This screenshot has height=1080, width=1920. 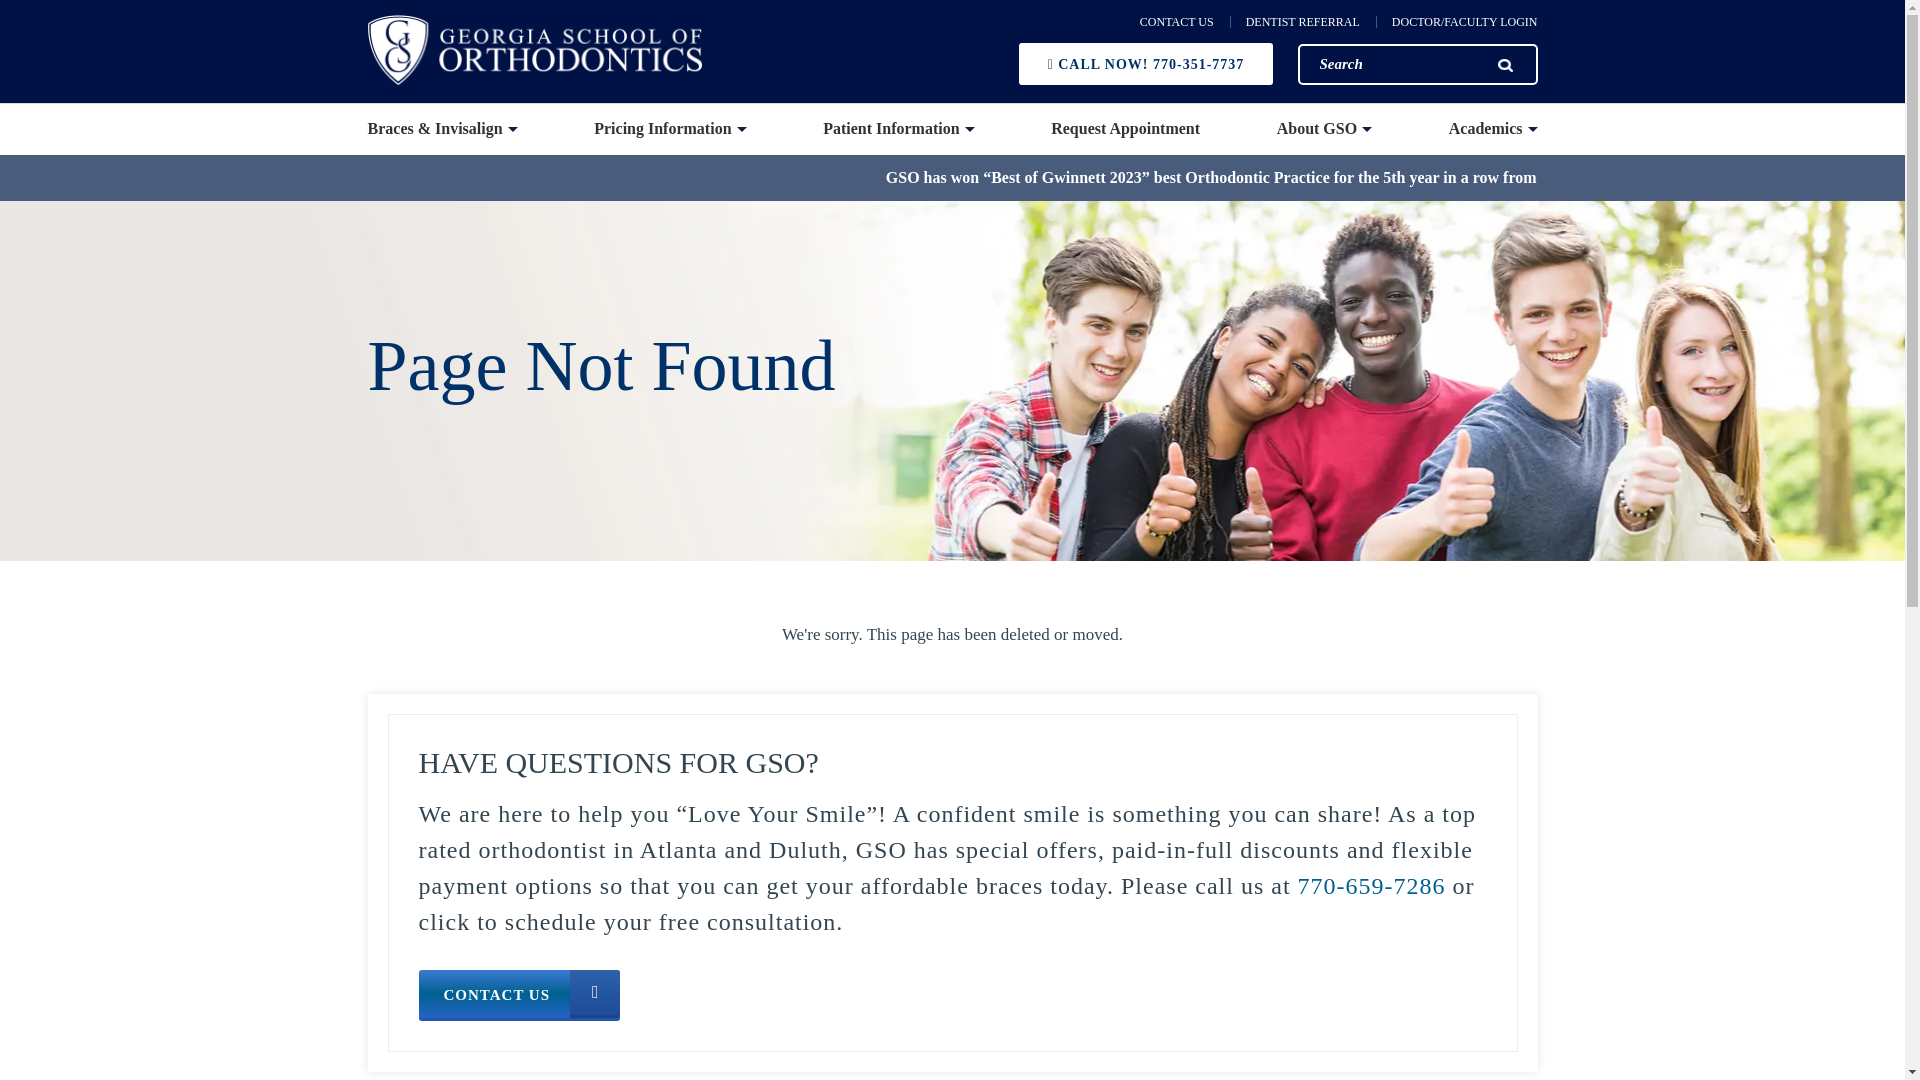 What do you see at coordinates (670, 129) in the screenshot?
I see `Pricing Information` at bounding box center [670, 129].